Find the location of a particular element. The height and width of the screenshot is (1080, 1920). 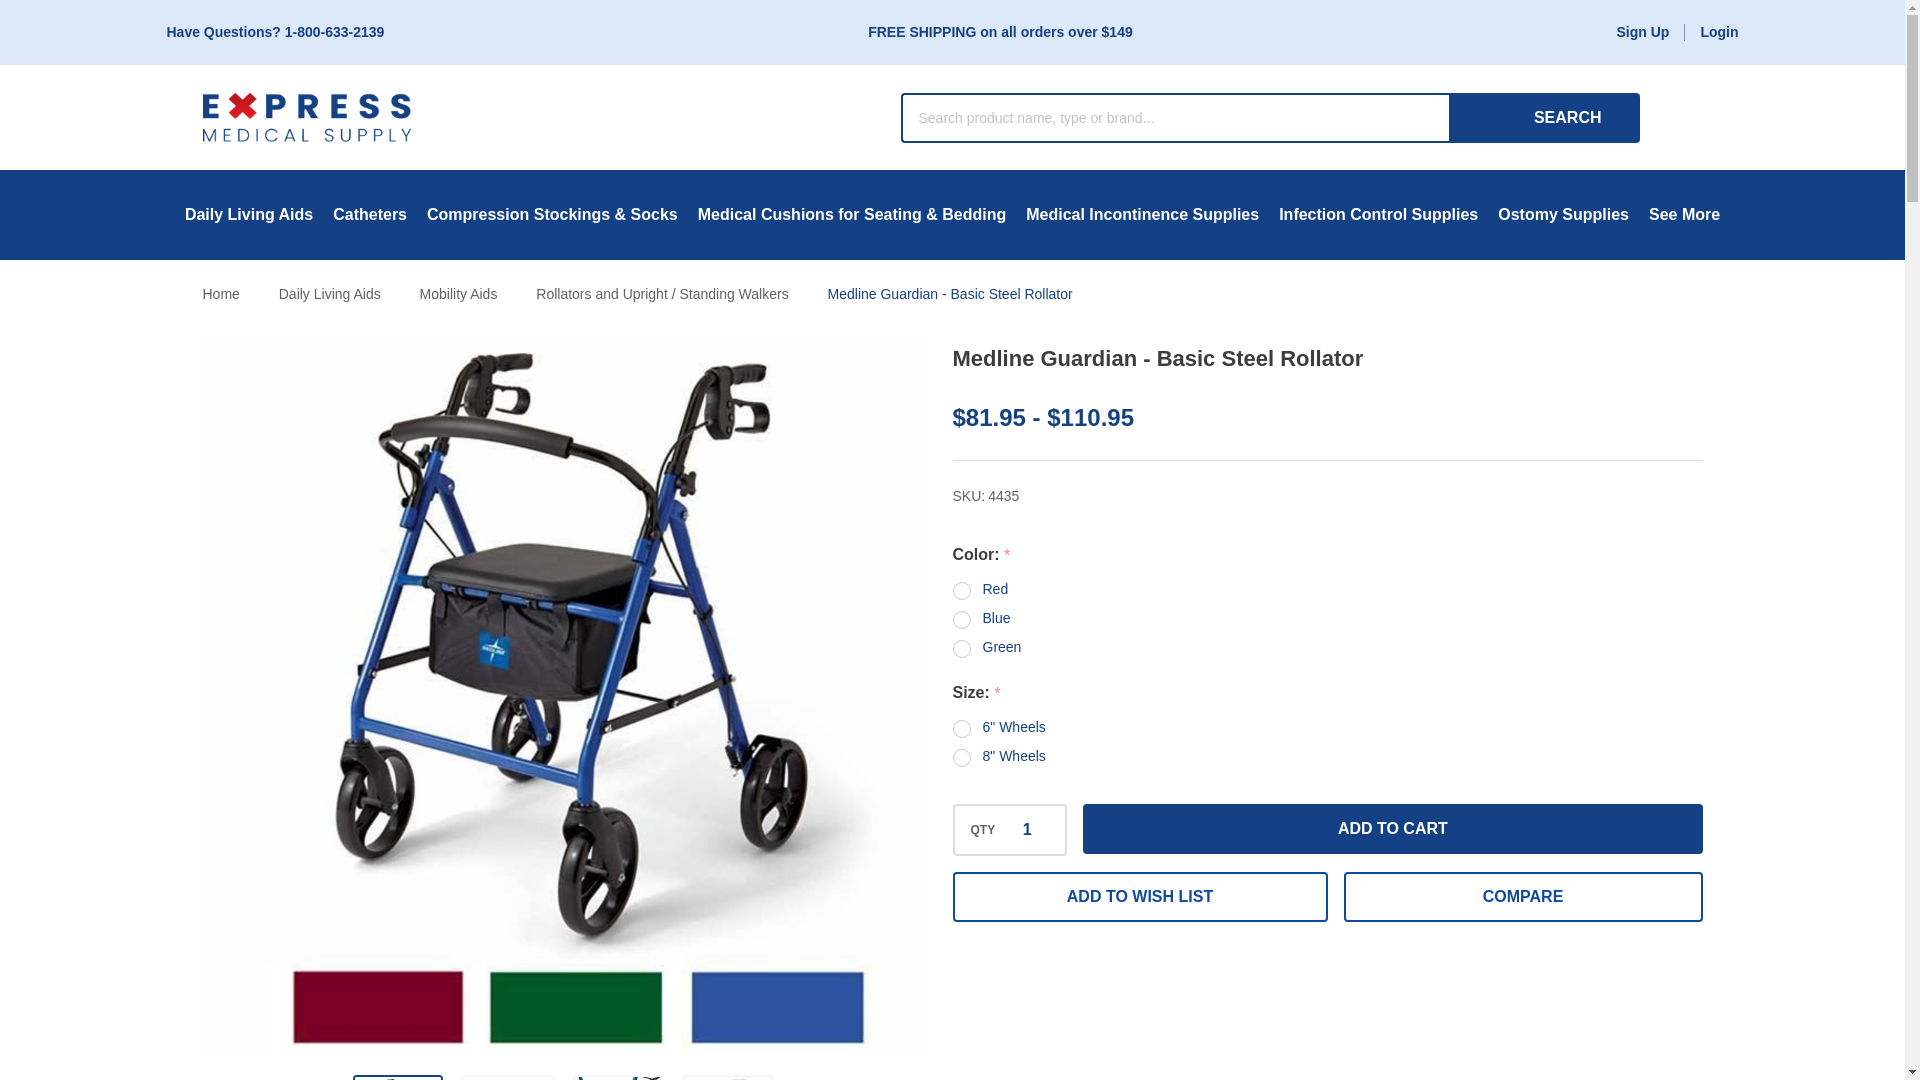

Sign Up is located at coordinates (1642, 32).